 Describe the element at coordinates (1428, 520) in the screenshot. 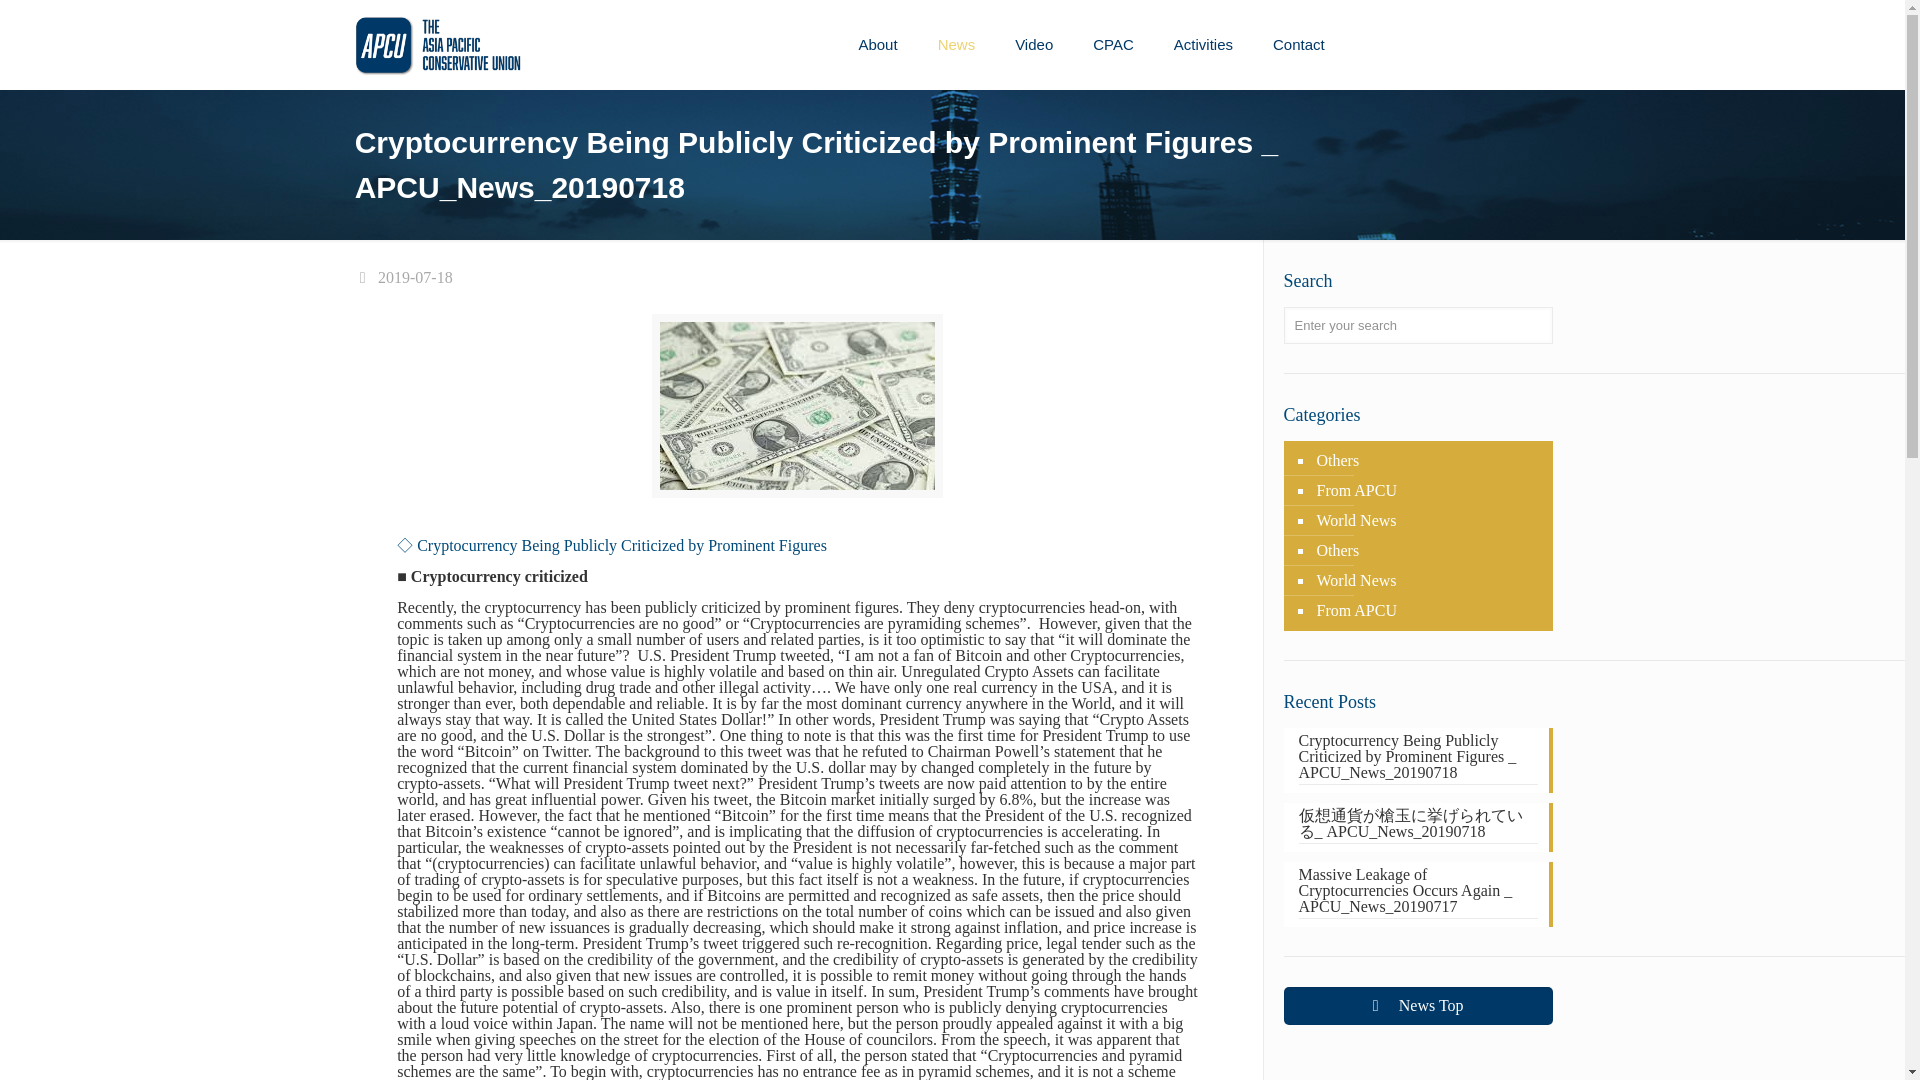

I see `World News` at that location.